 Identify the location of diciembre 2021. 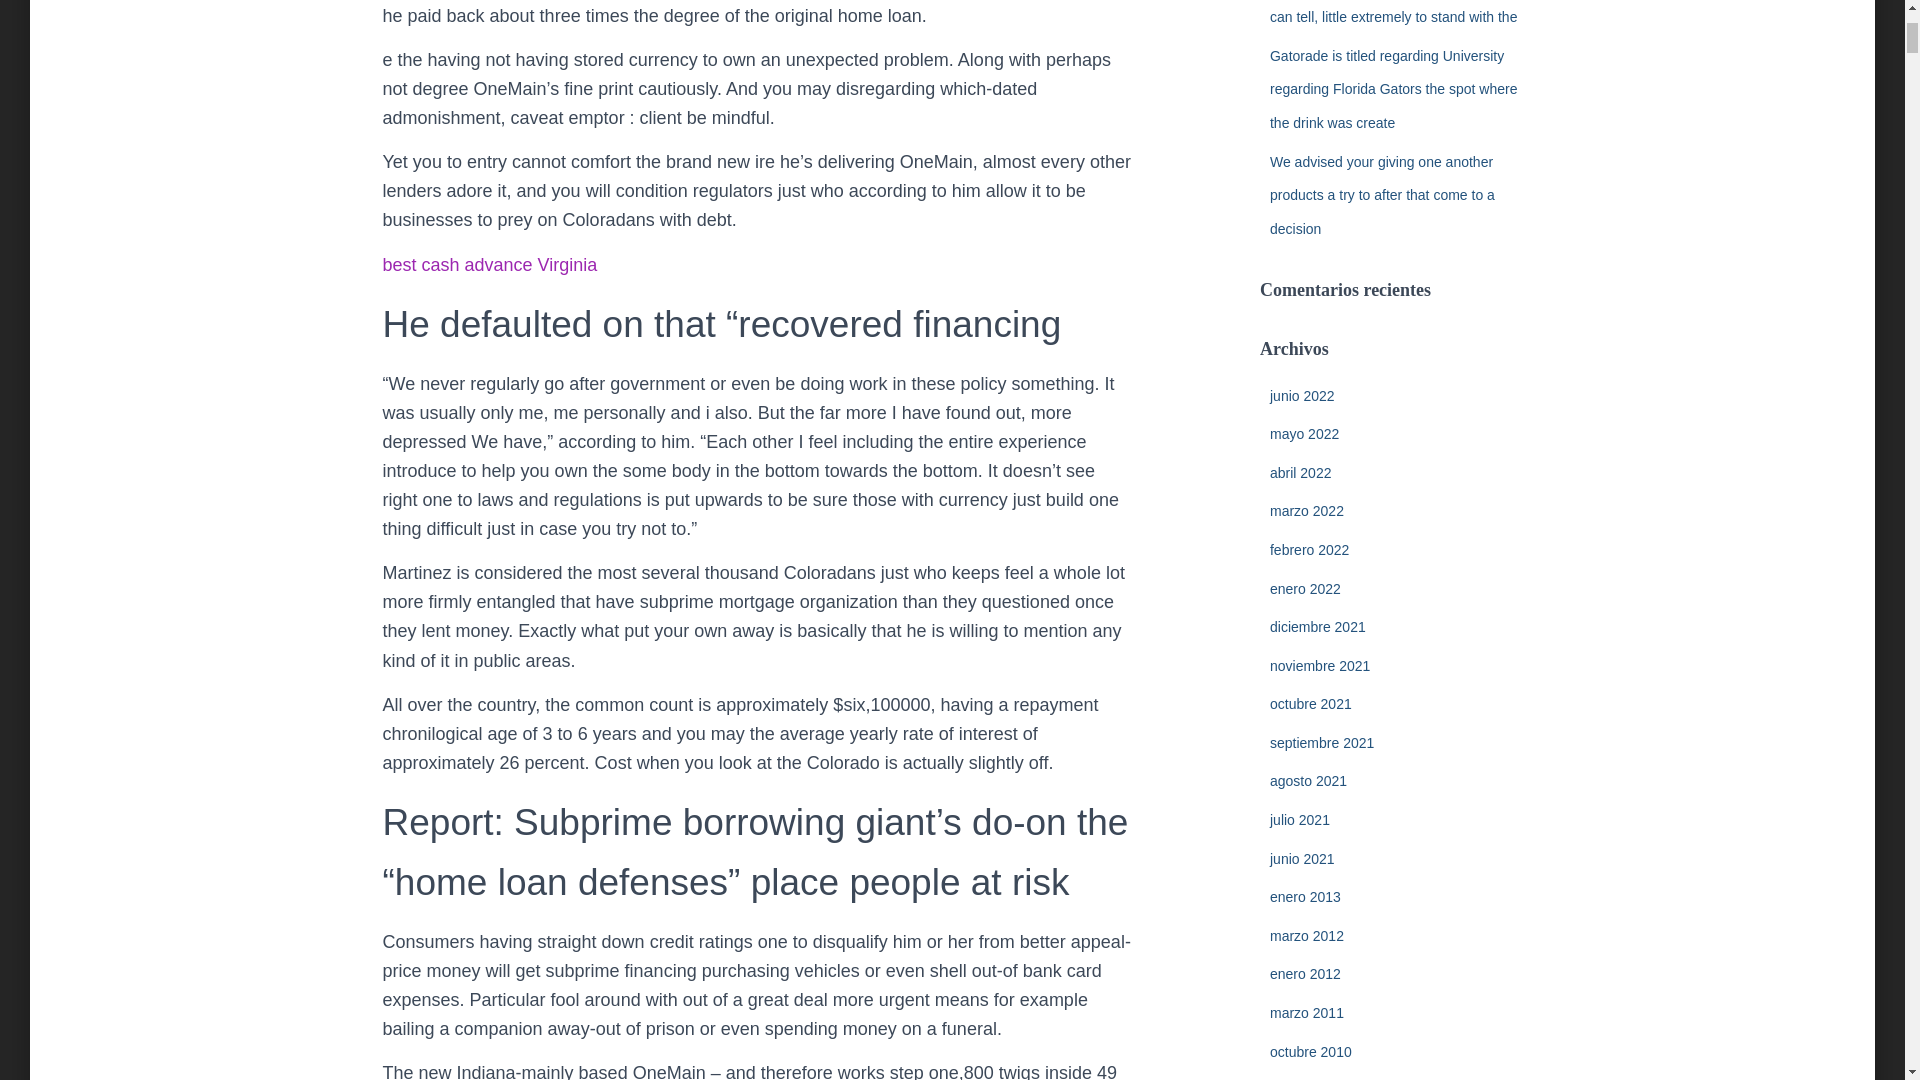
(1317, 626).